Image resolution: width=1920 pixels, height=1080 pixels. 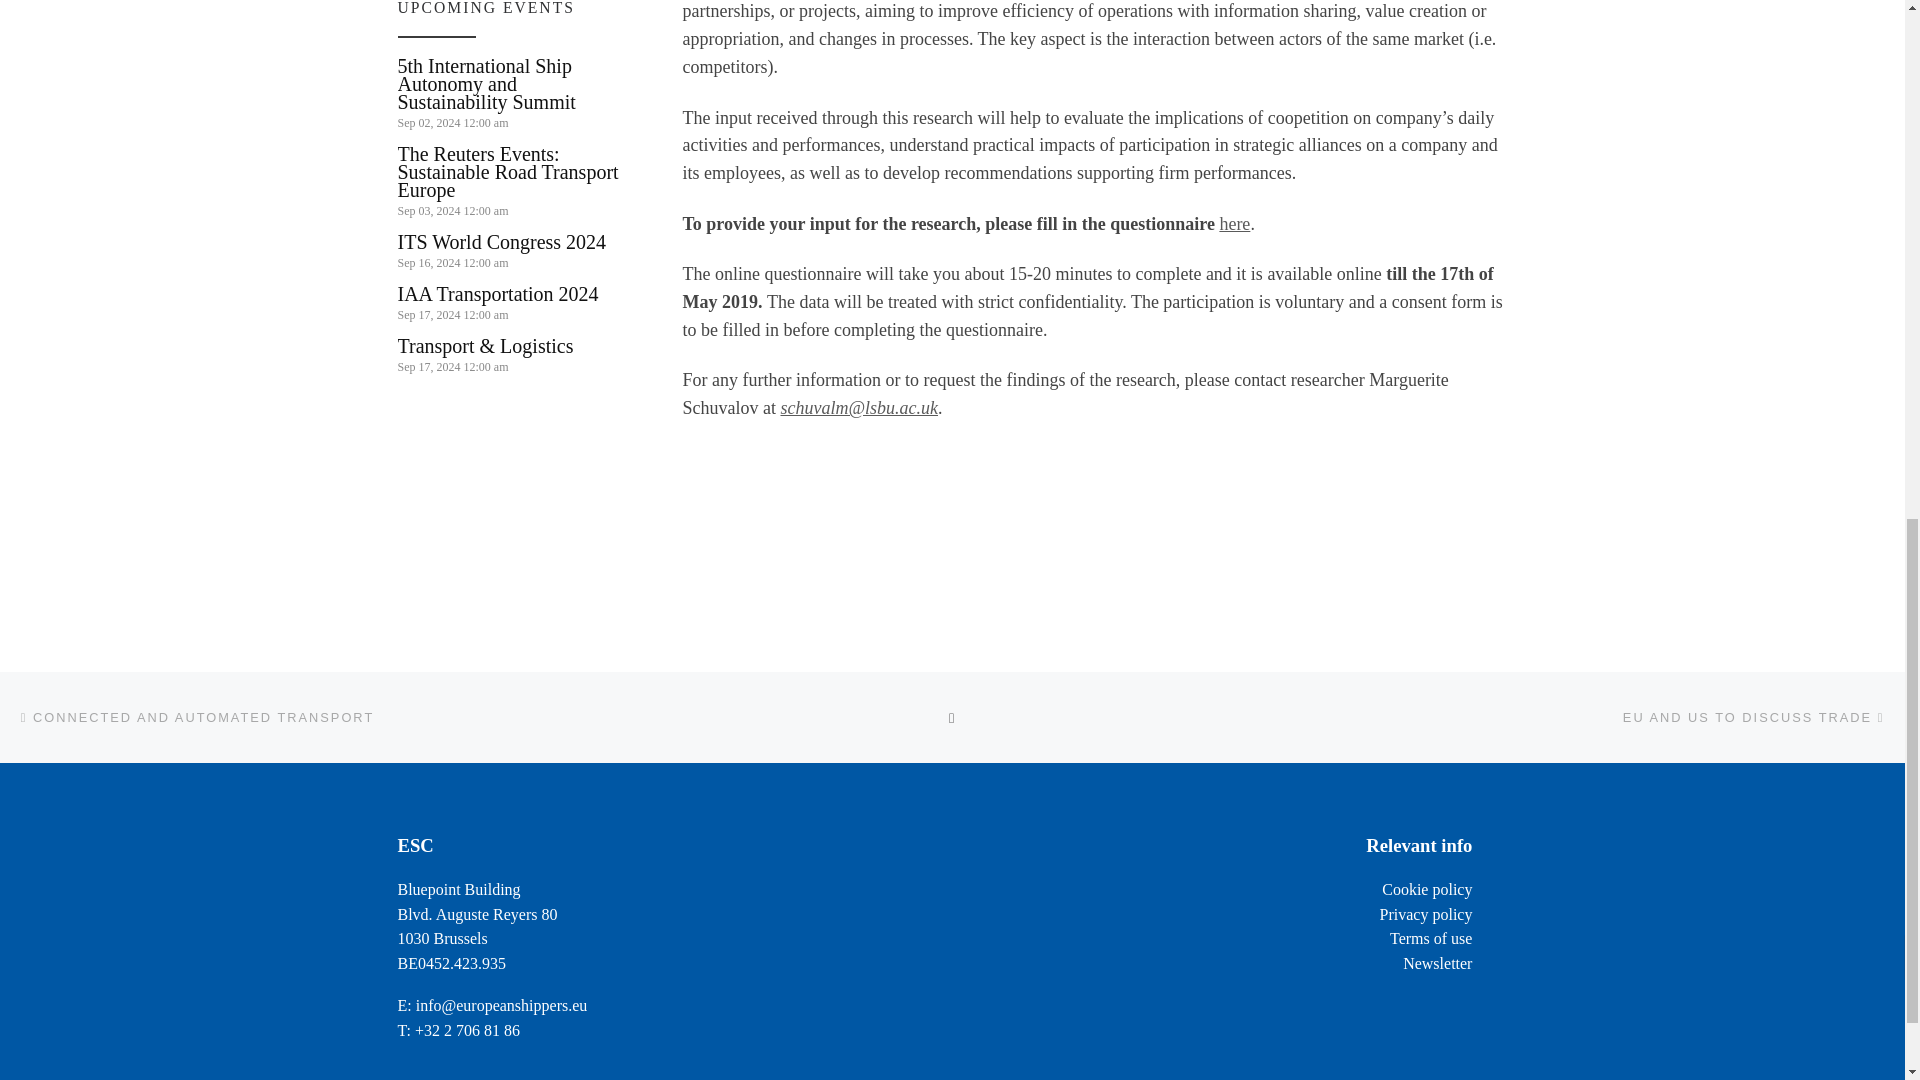 I want to click on Back to post list, so click(x=952, y=718).